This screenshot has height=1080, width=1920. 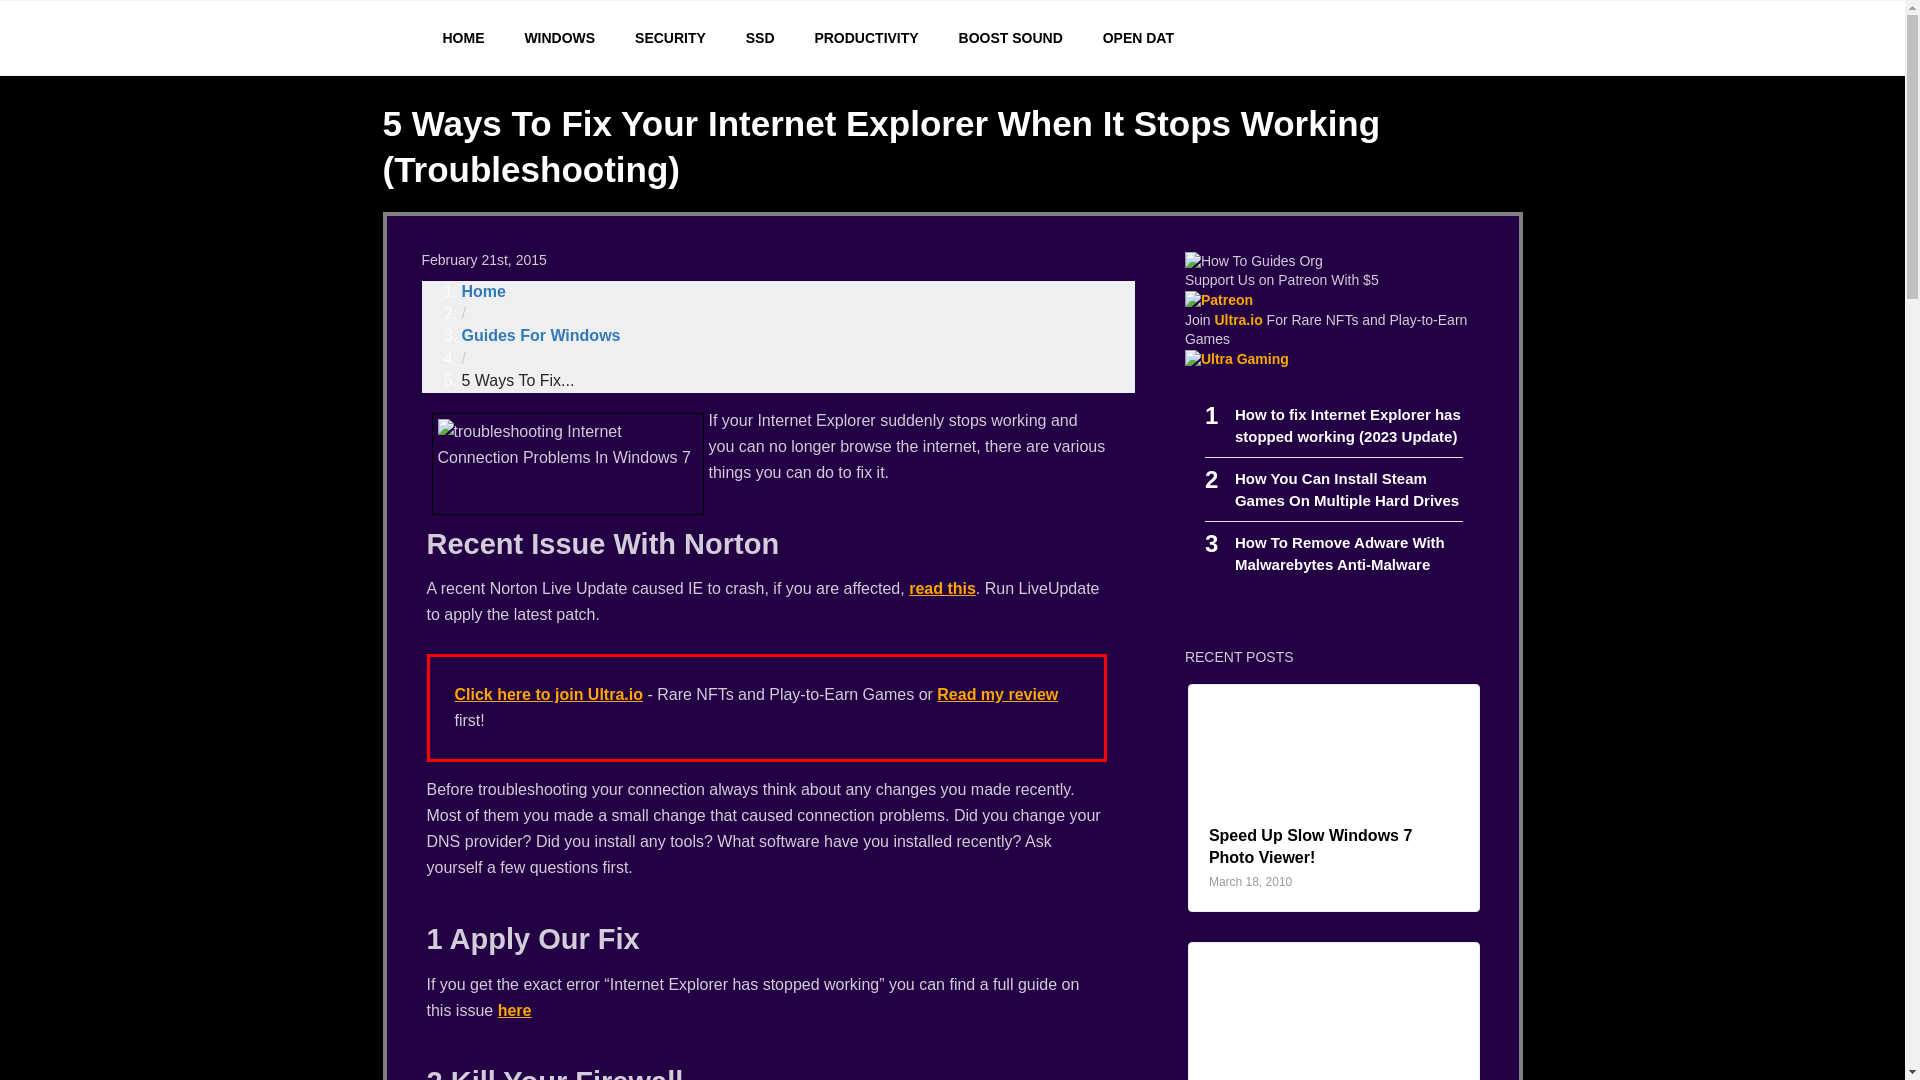 I want to click on Windows Tutorials, so click(x=1250, y=881).